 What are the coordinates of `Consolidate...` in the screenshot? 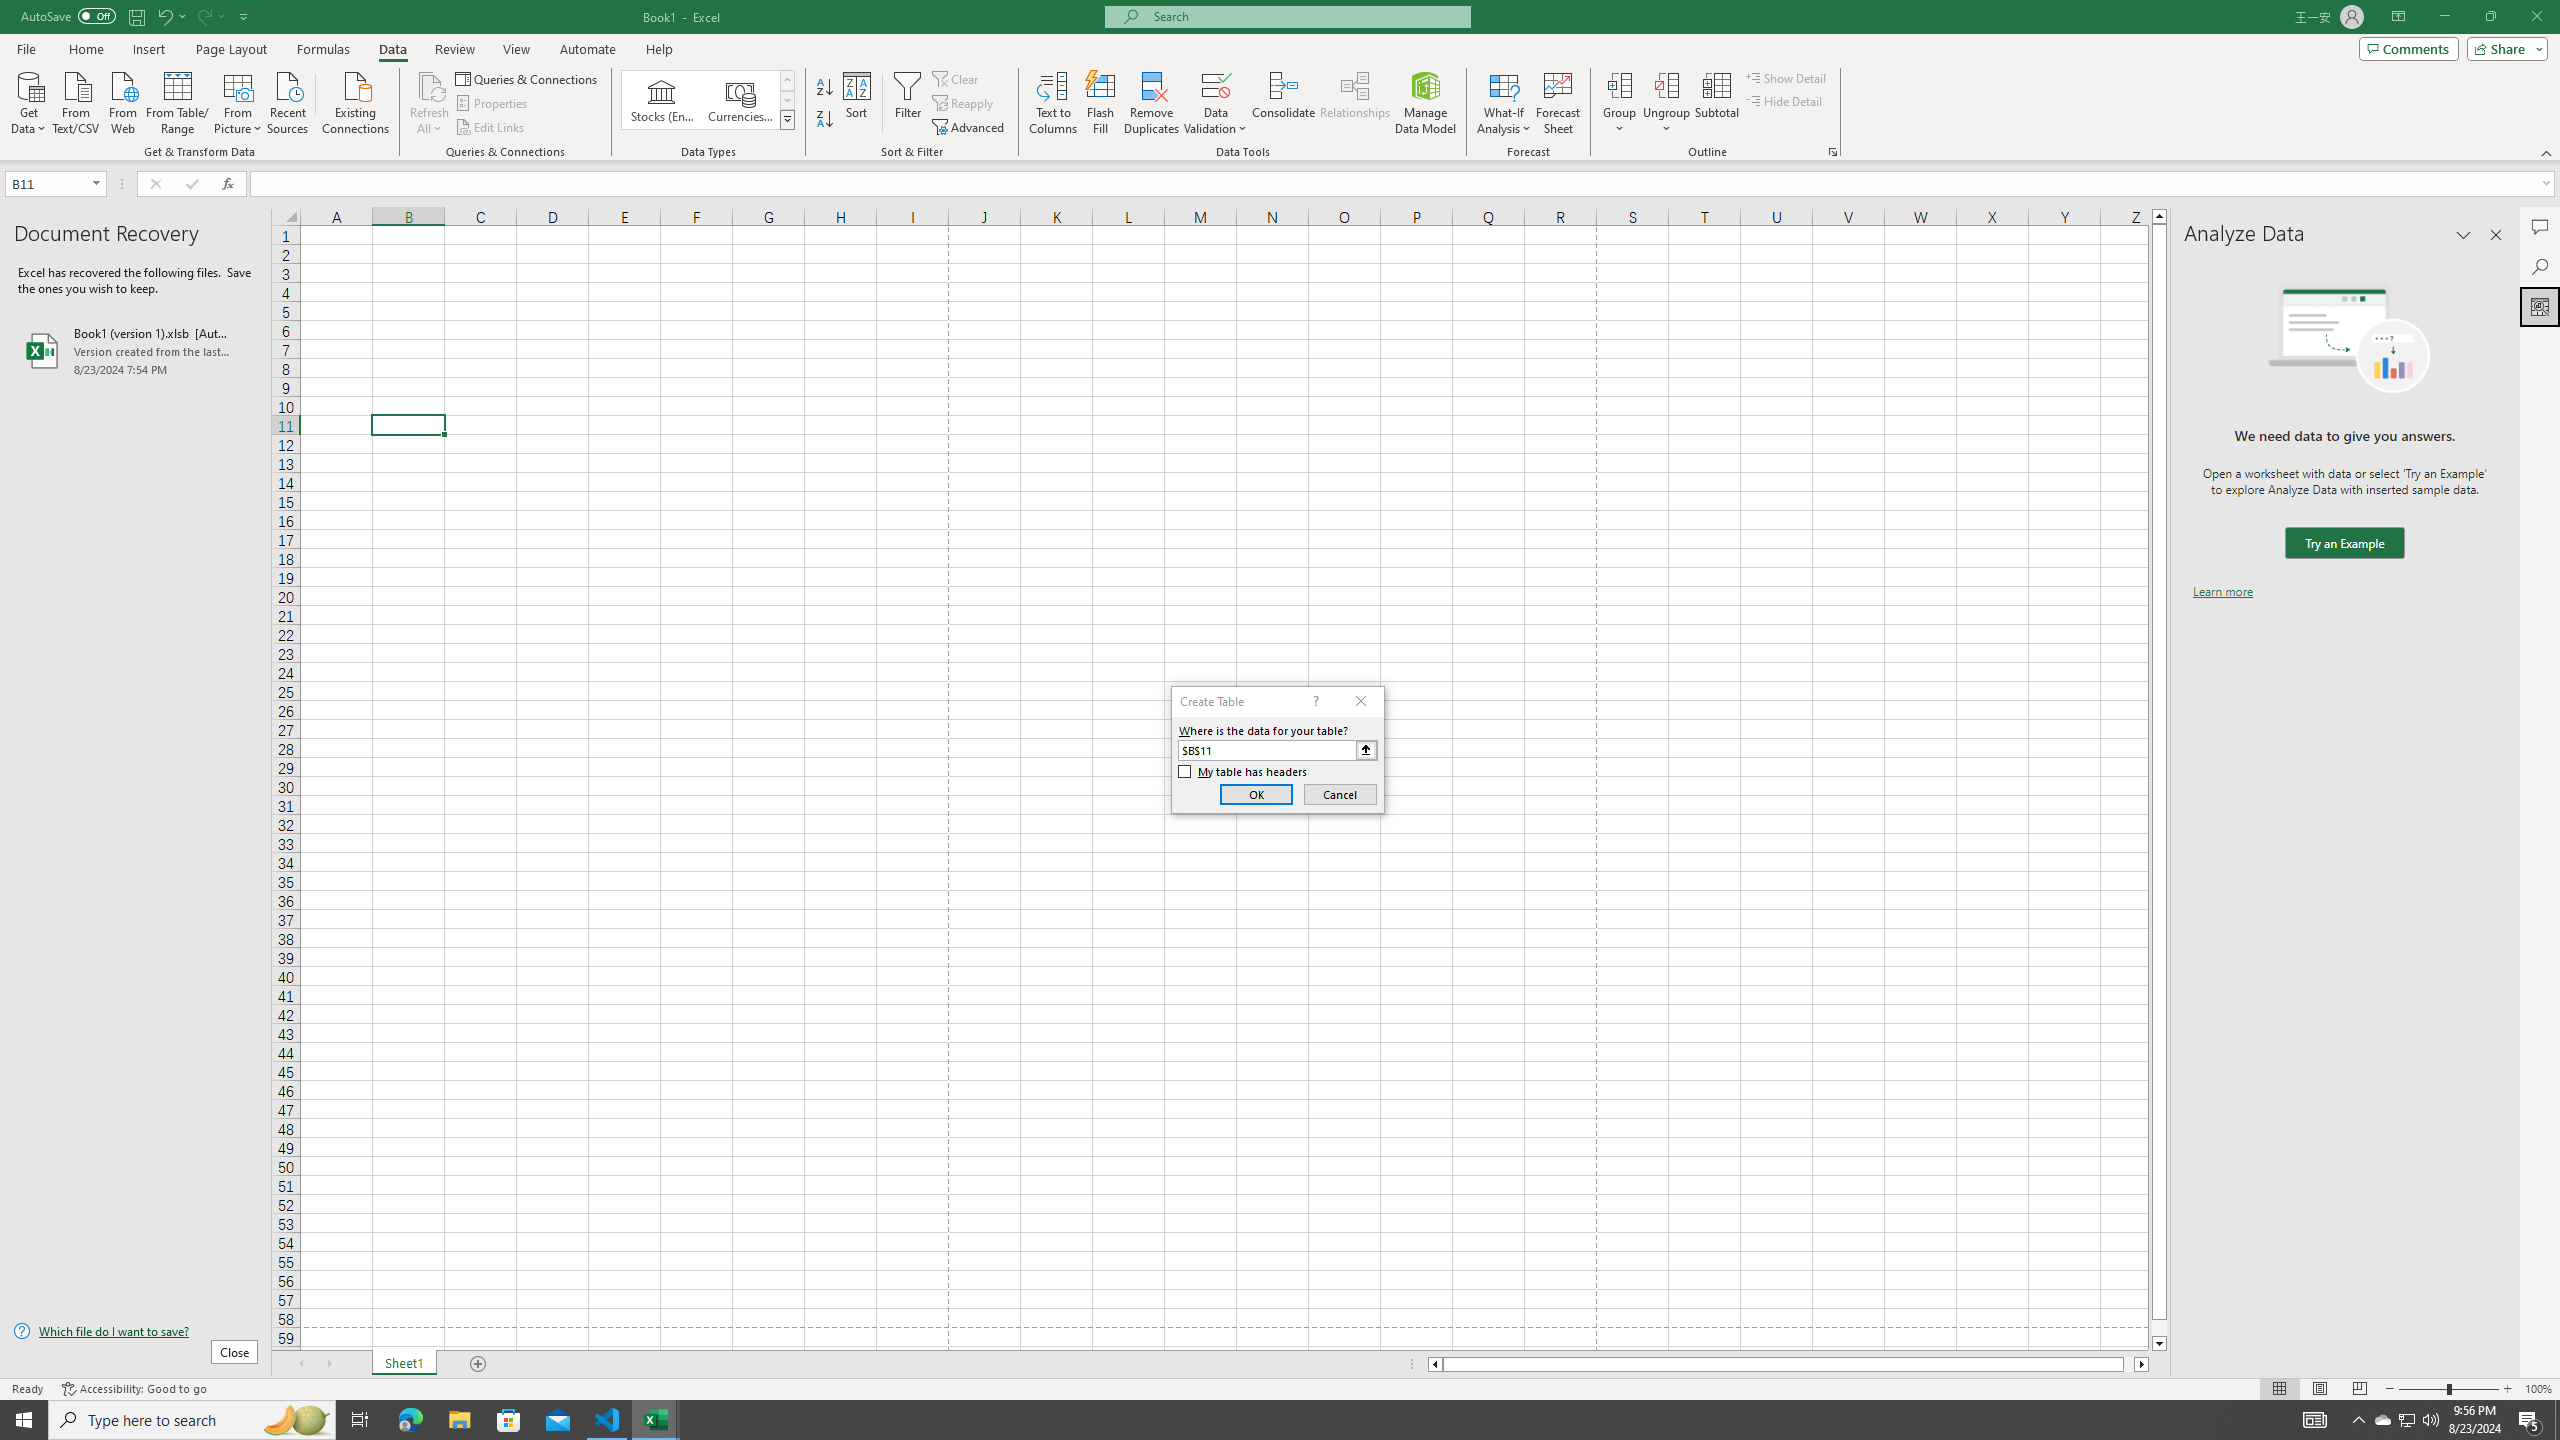 It's located at (1284, 103).